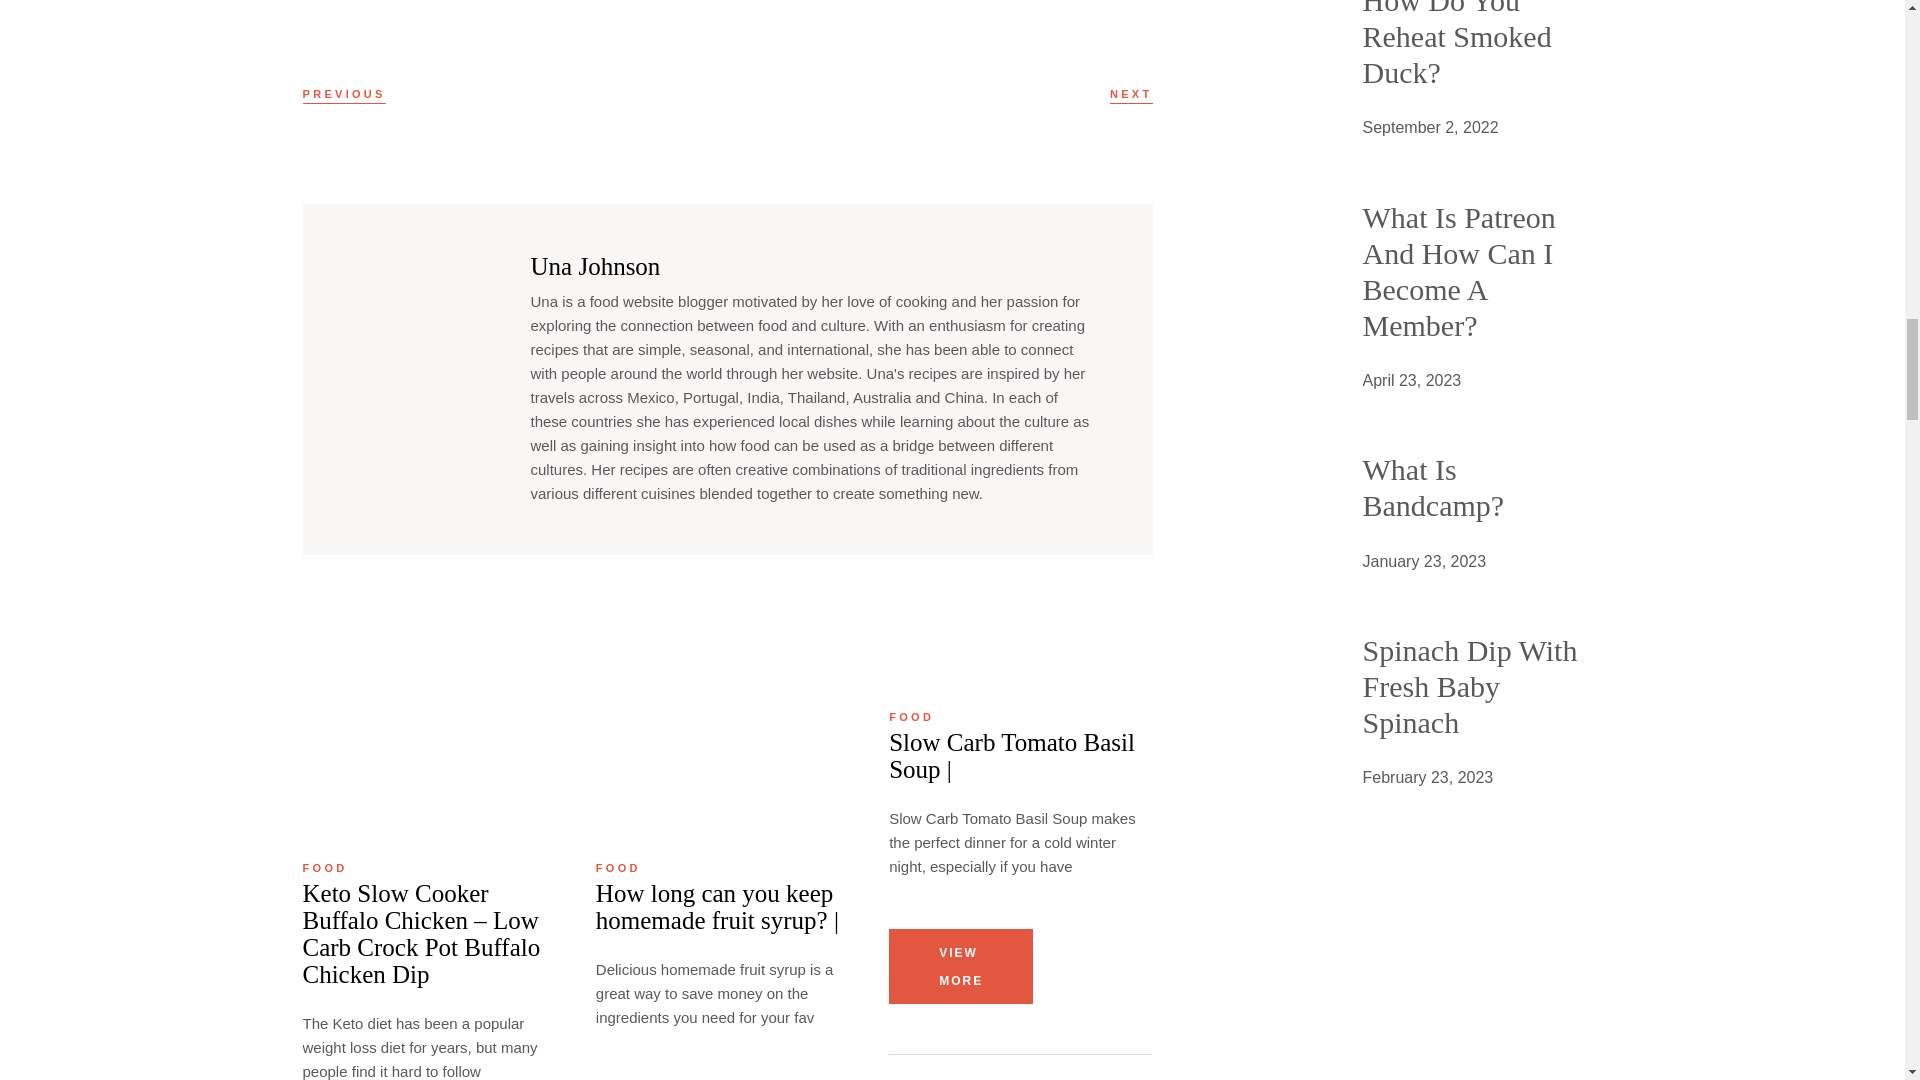  I want to click on Title Text: , so click(1427, 777).